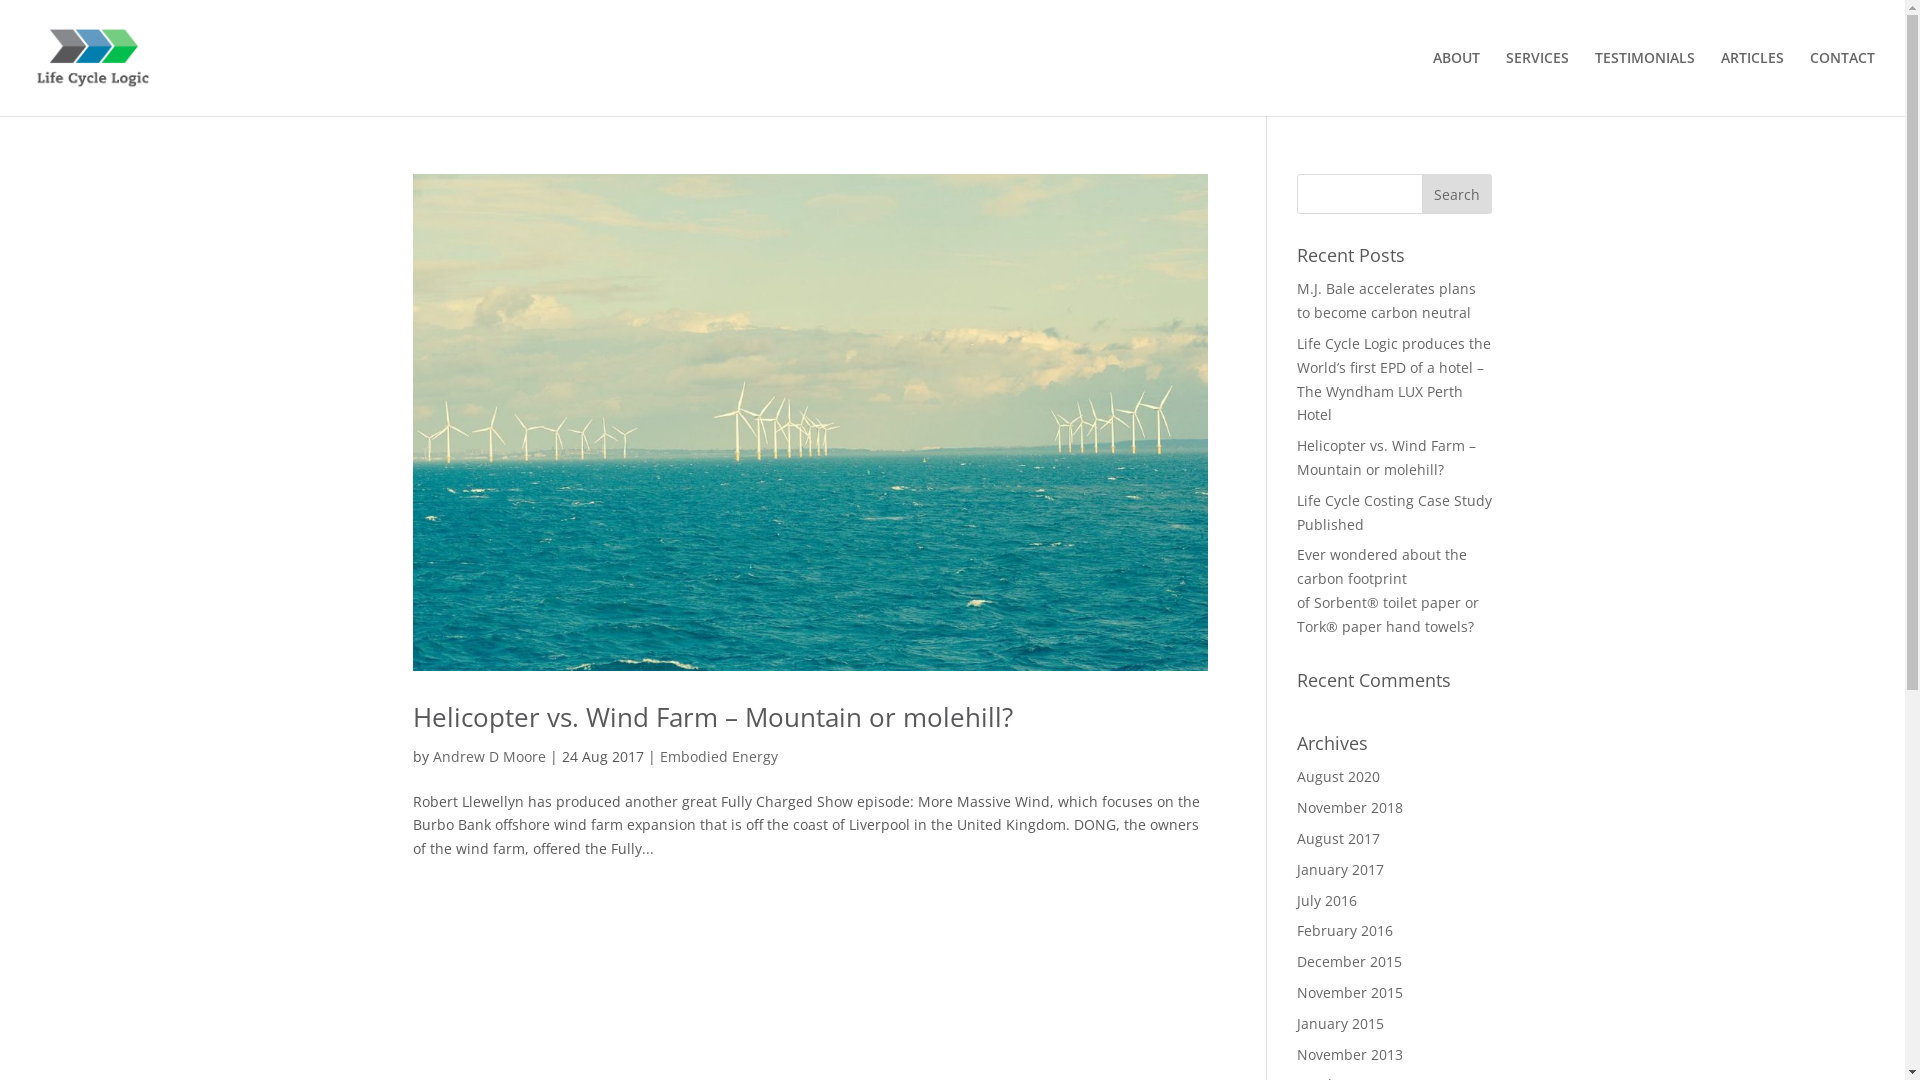 The image size is (1920, 1080). Describe the element at coordinates (1645, 84) in the screenshot. I see `TESTIMONIALS` at that location.